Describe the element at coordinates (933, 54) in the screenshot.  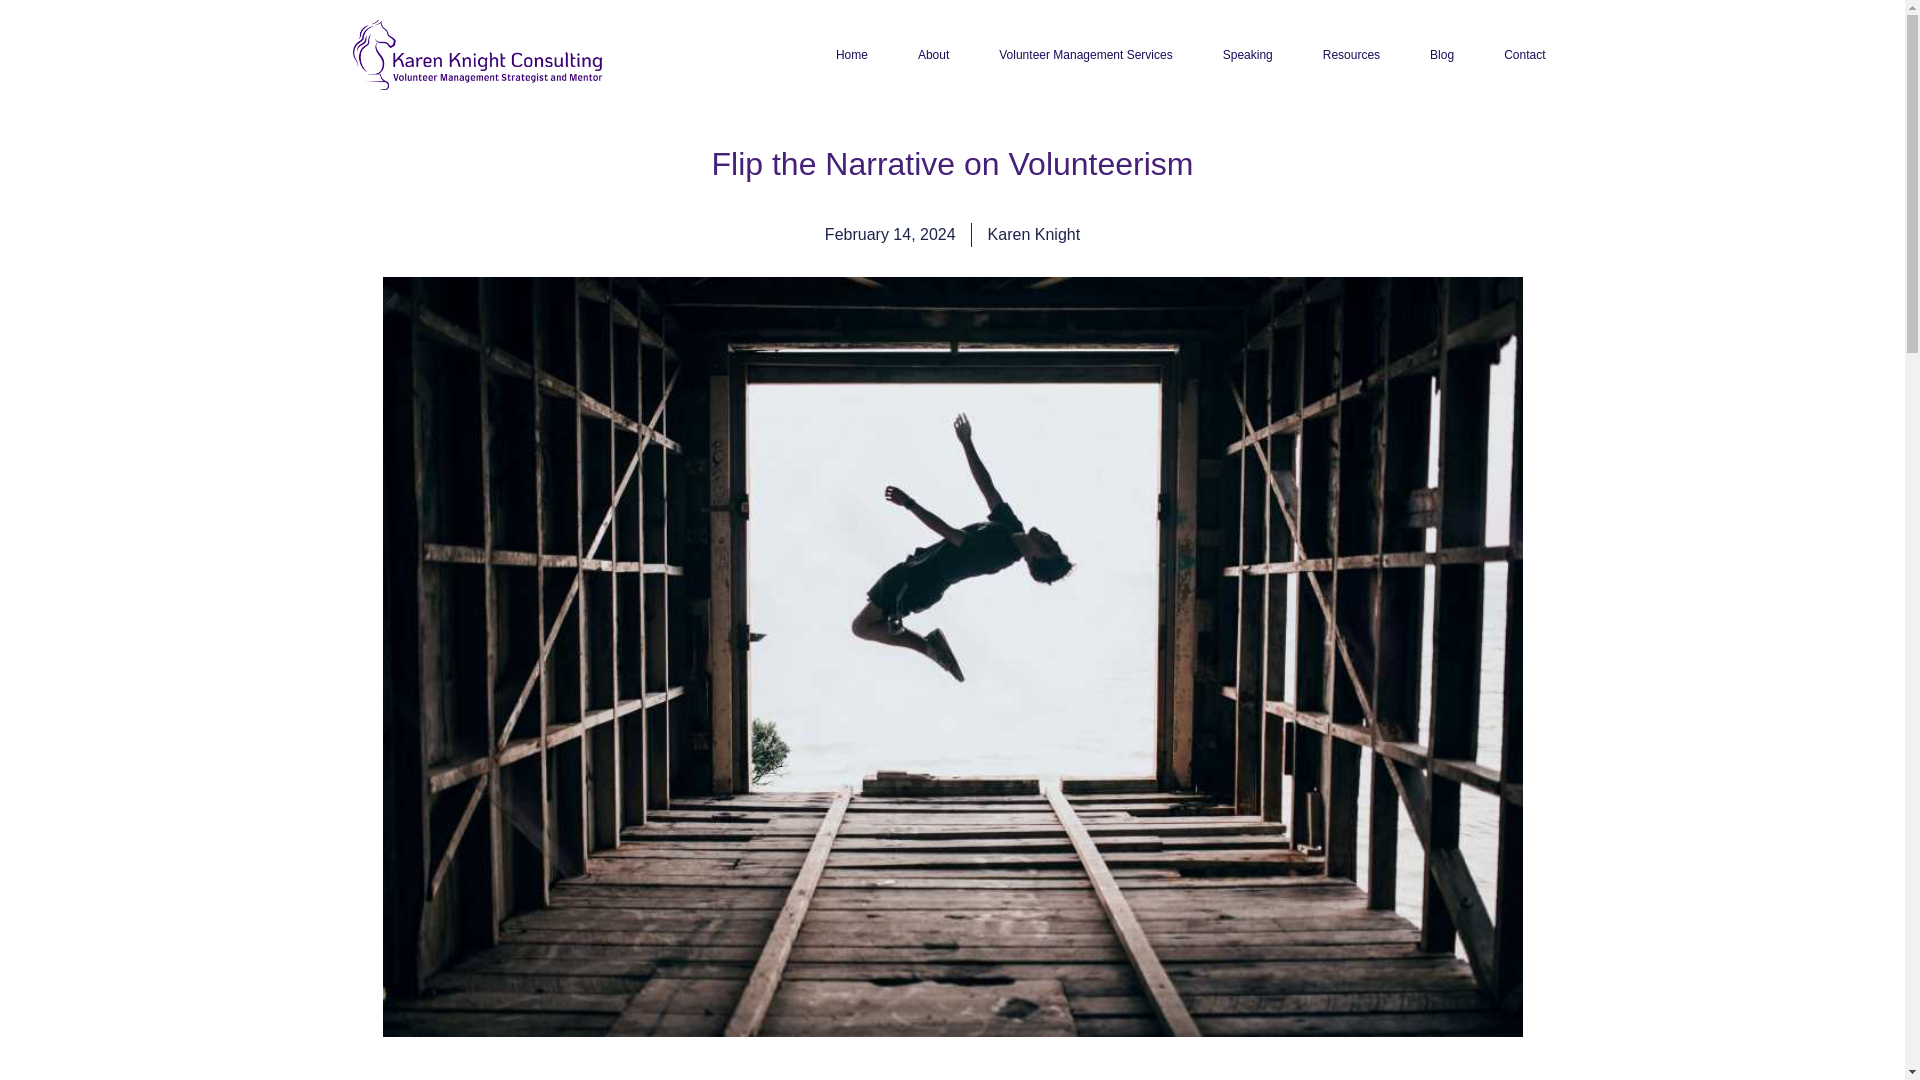
I see `About` at that location.